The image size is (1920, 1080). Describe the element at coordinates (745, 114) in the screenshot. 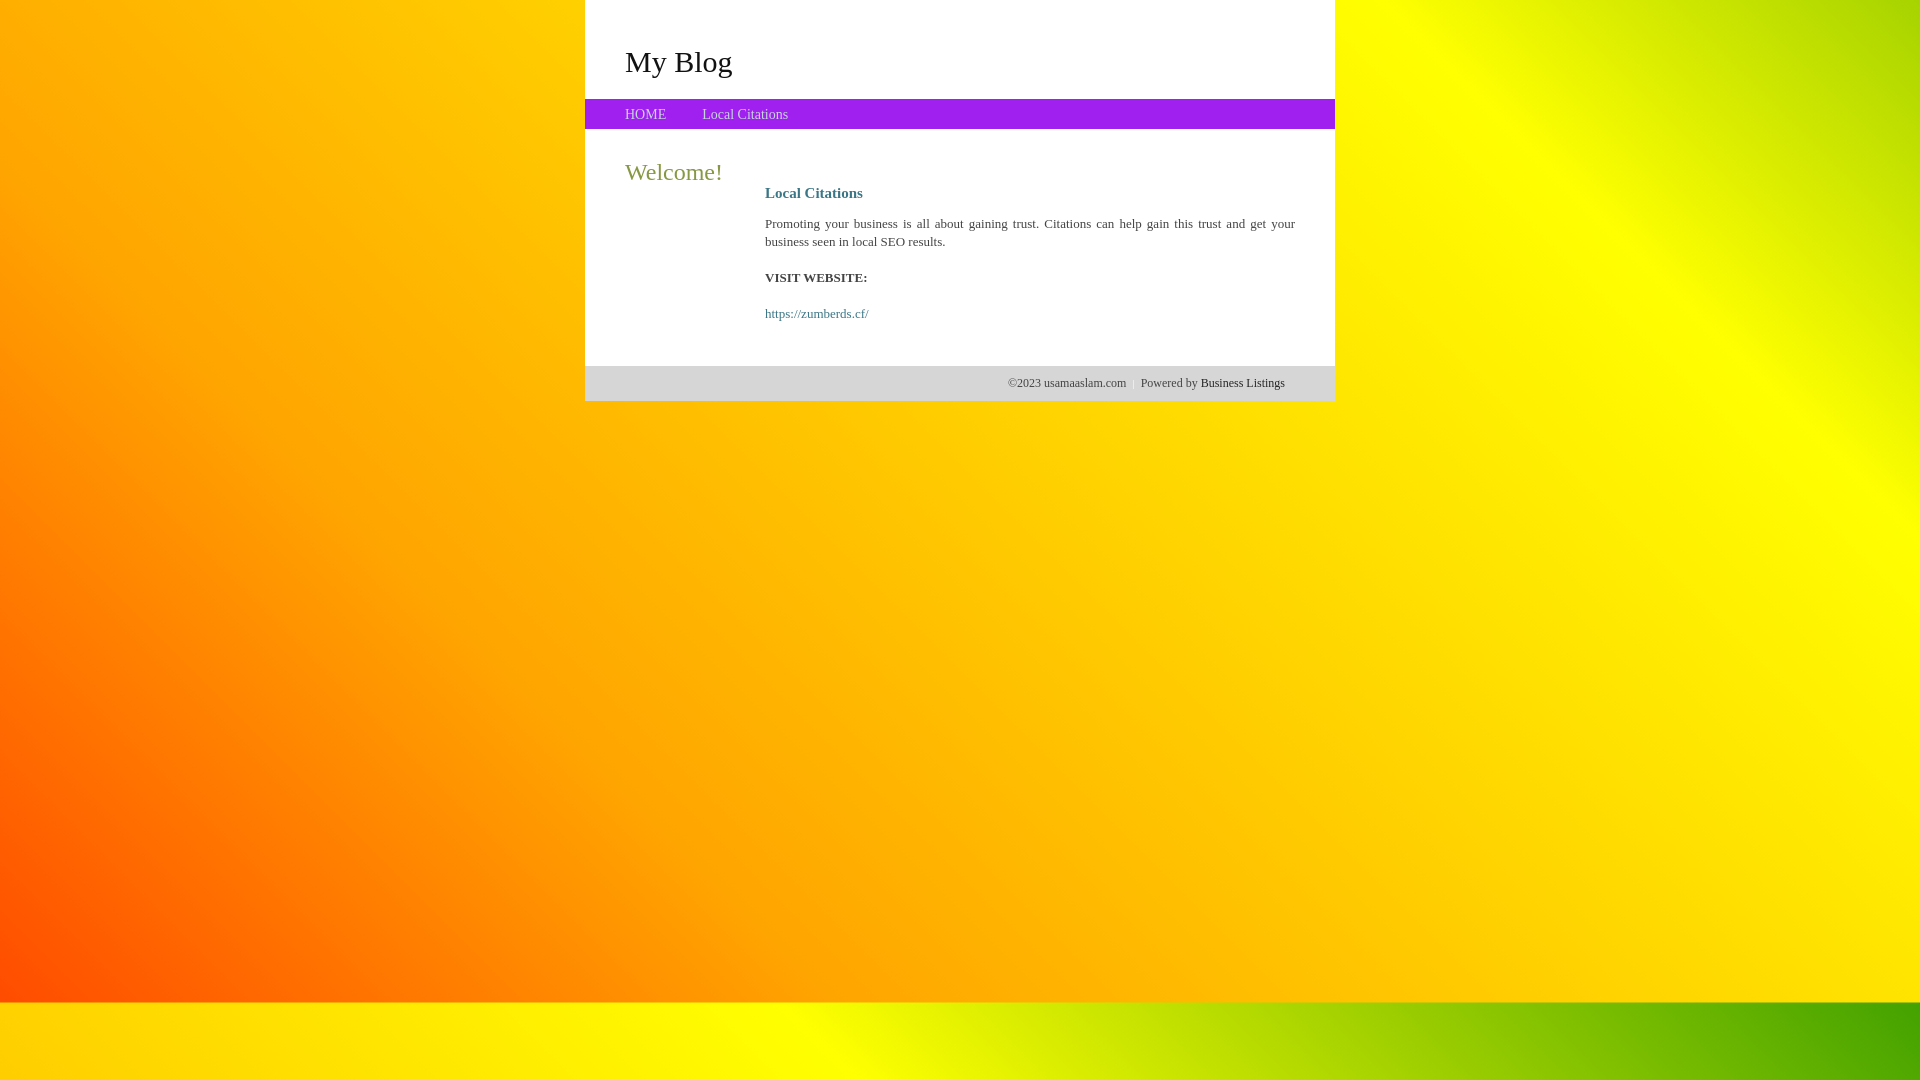

I see `Local Citations` at that location.